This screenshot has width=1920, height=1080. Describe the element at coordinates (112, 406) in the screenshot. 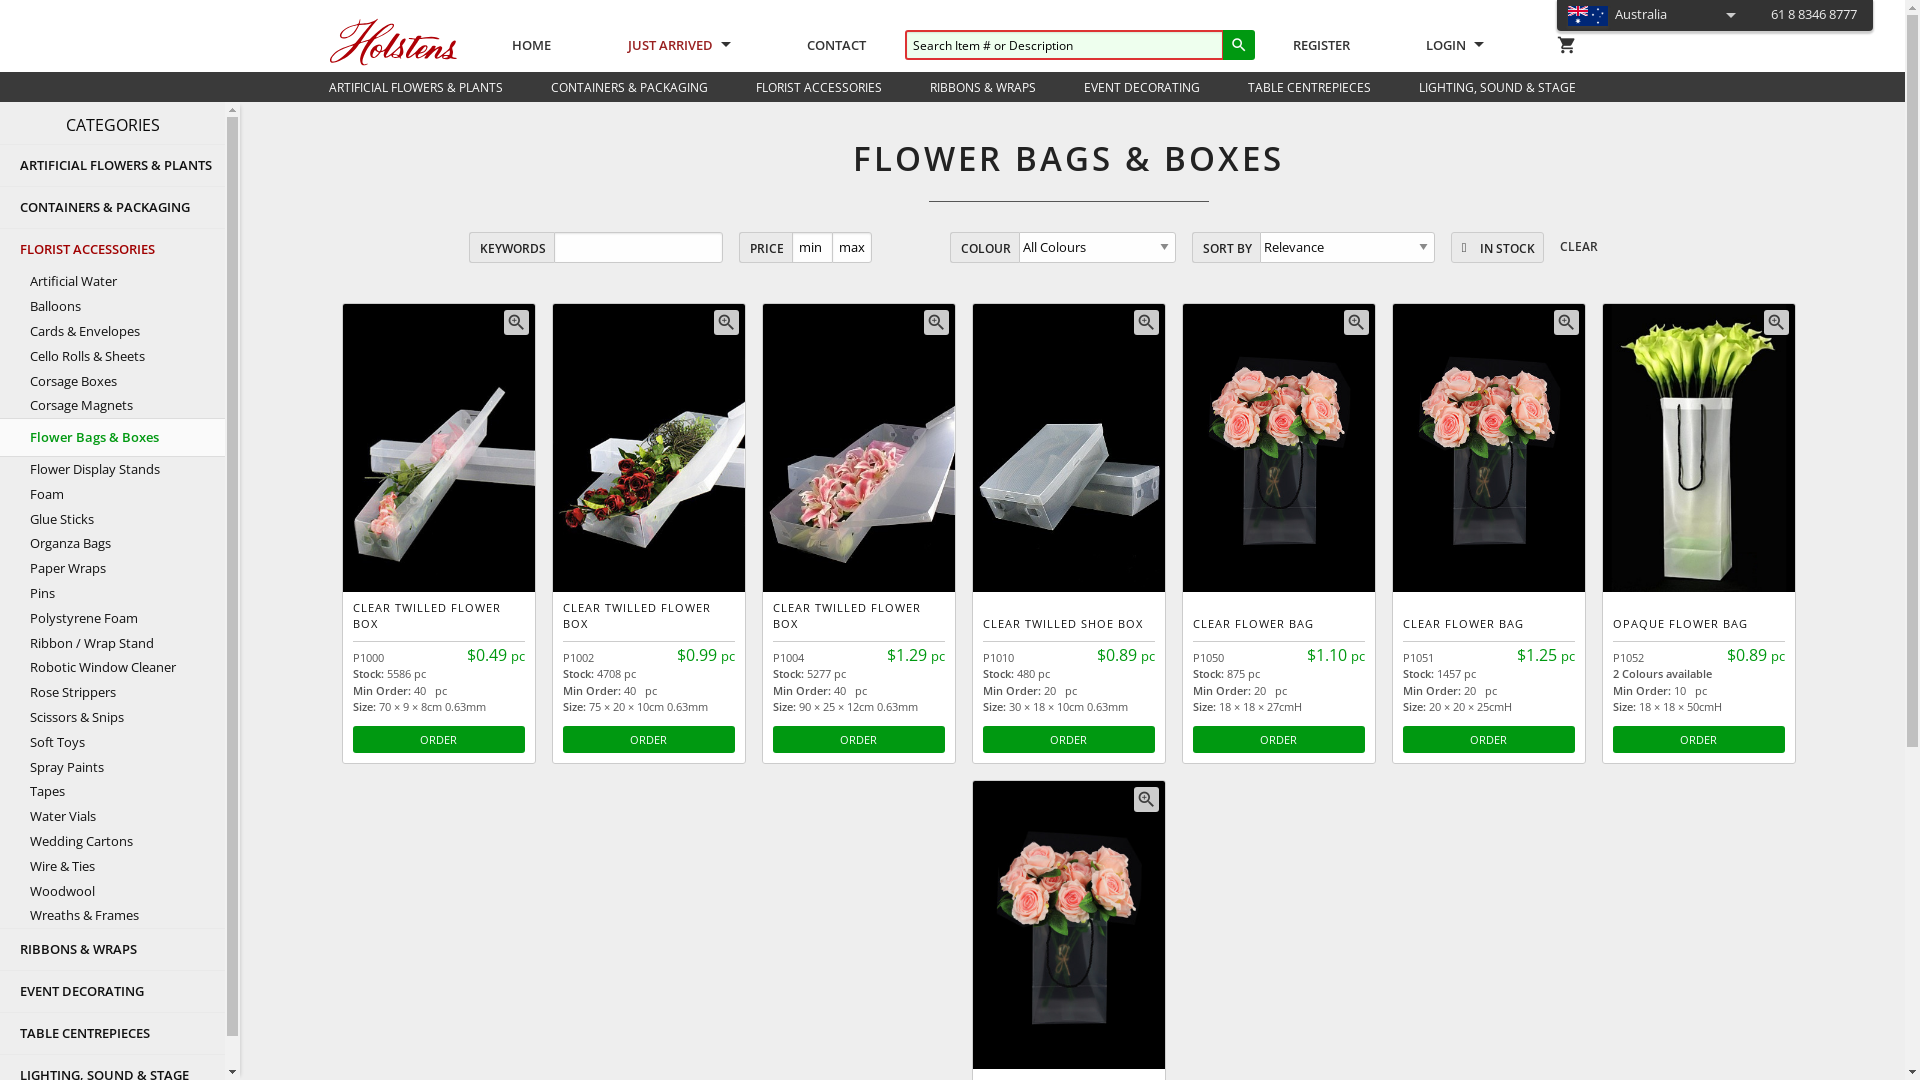

I see `Corsage Magnets` at that location.